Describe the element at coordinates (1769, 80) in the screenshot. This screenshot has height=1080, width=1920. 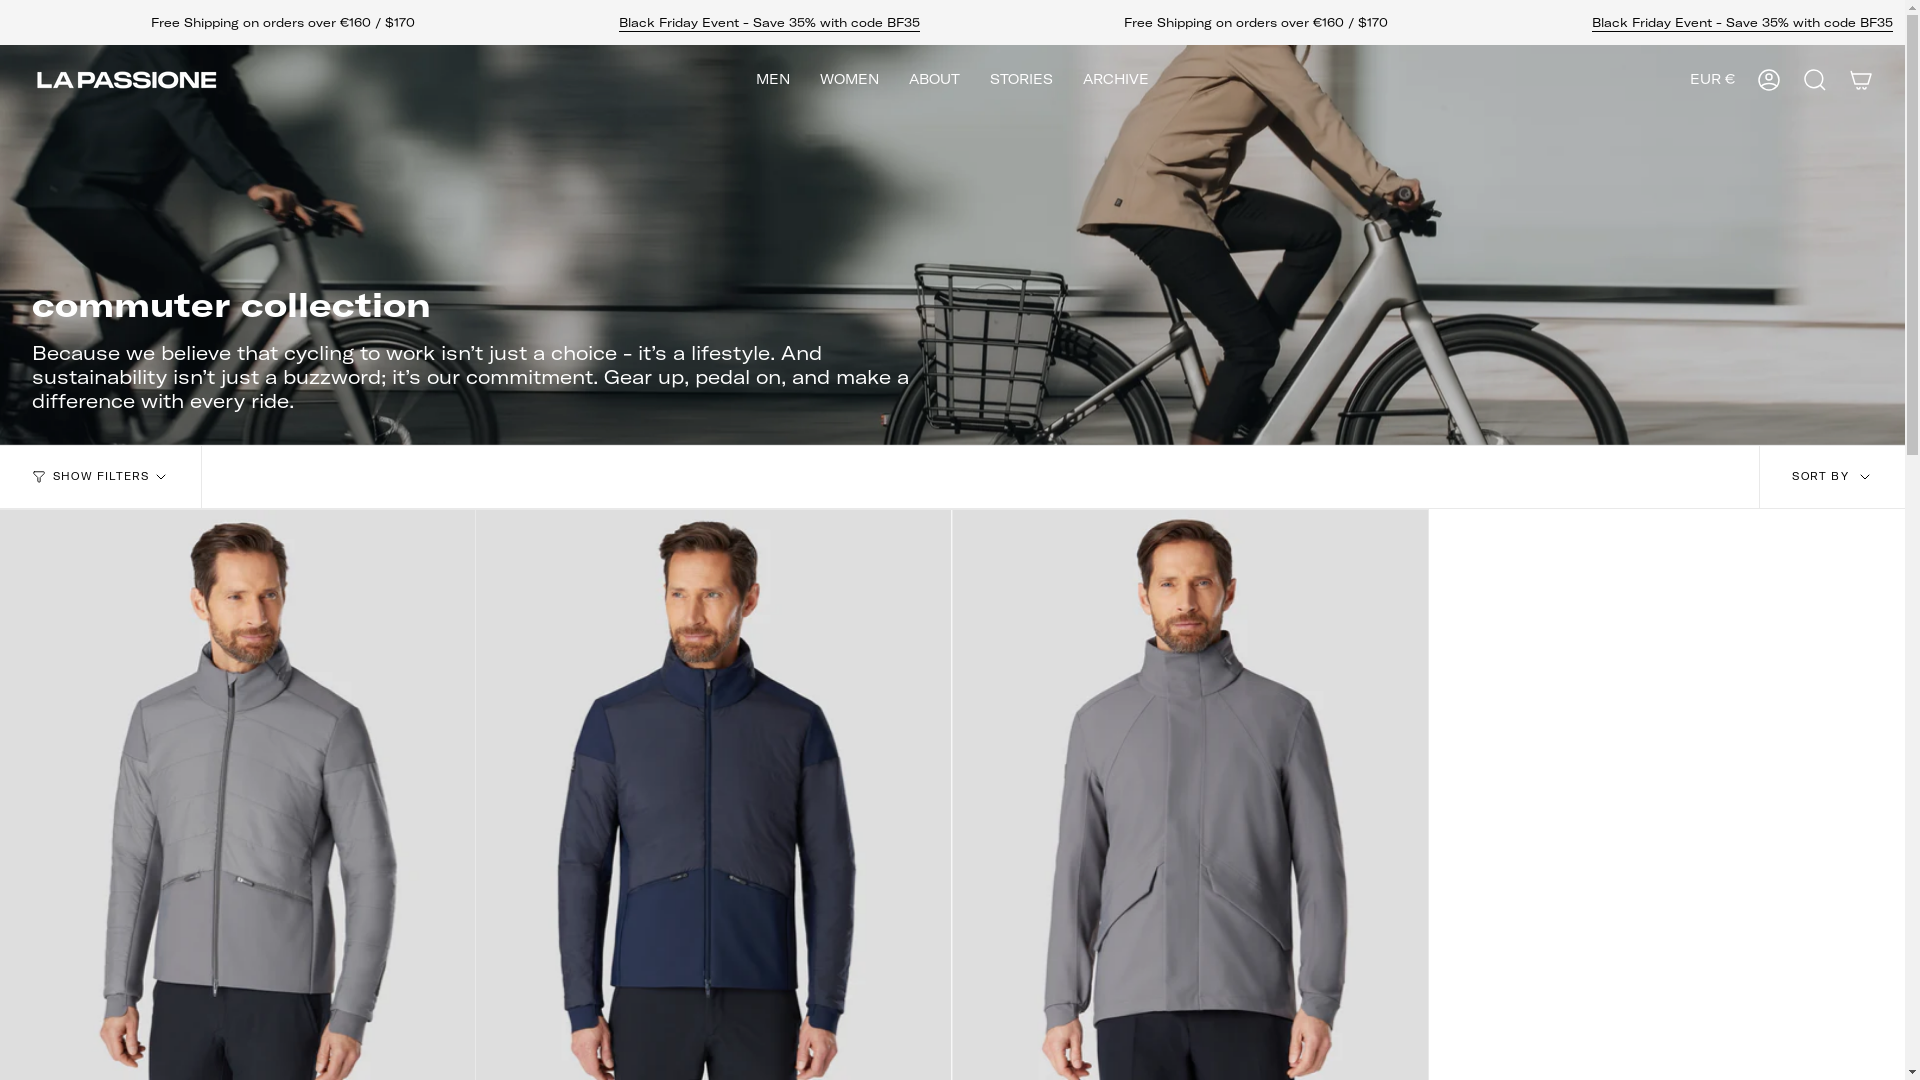
I see `Account` at that location.